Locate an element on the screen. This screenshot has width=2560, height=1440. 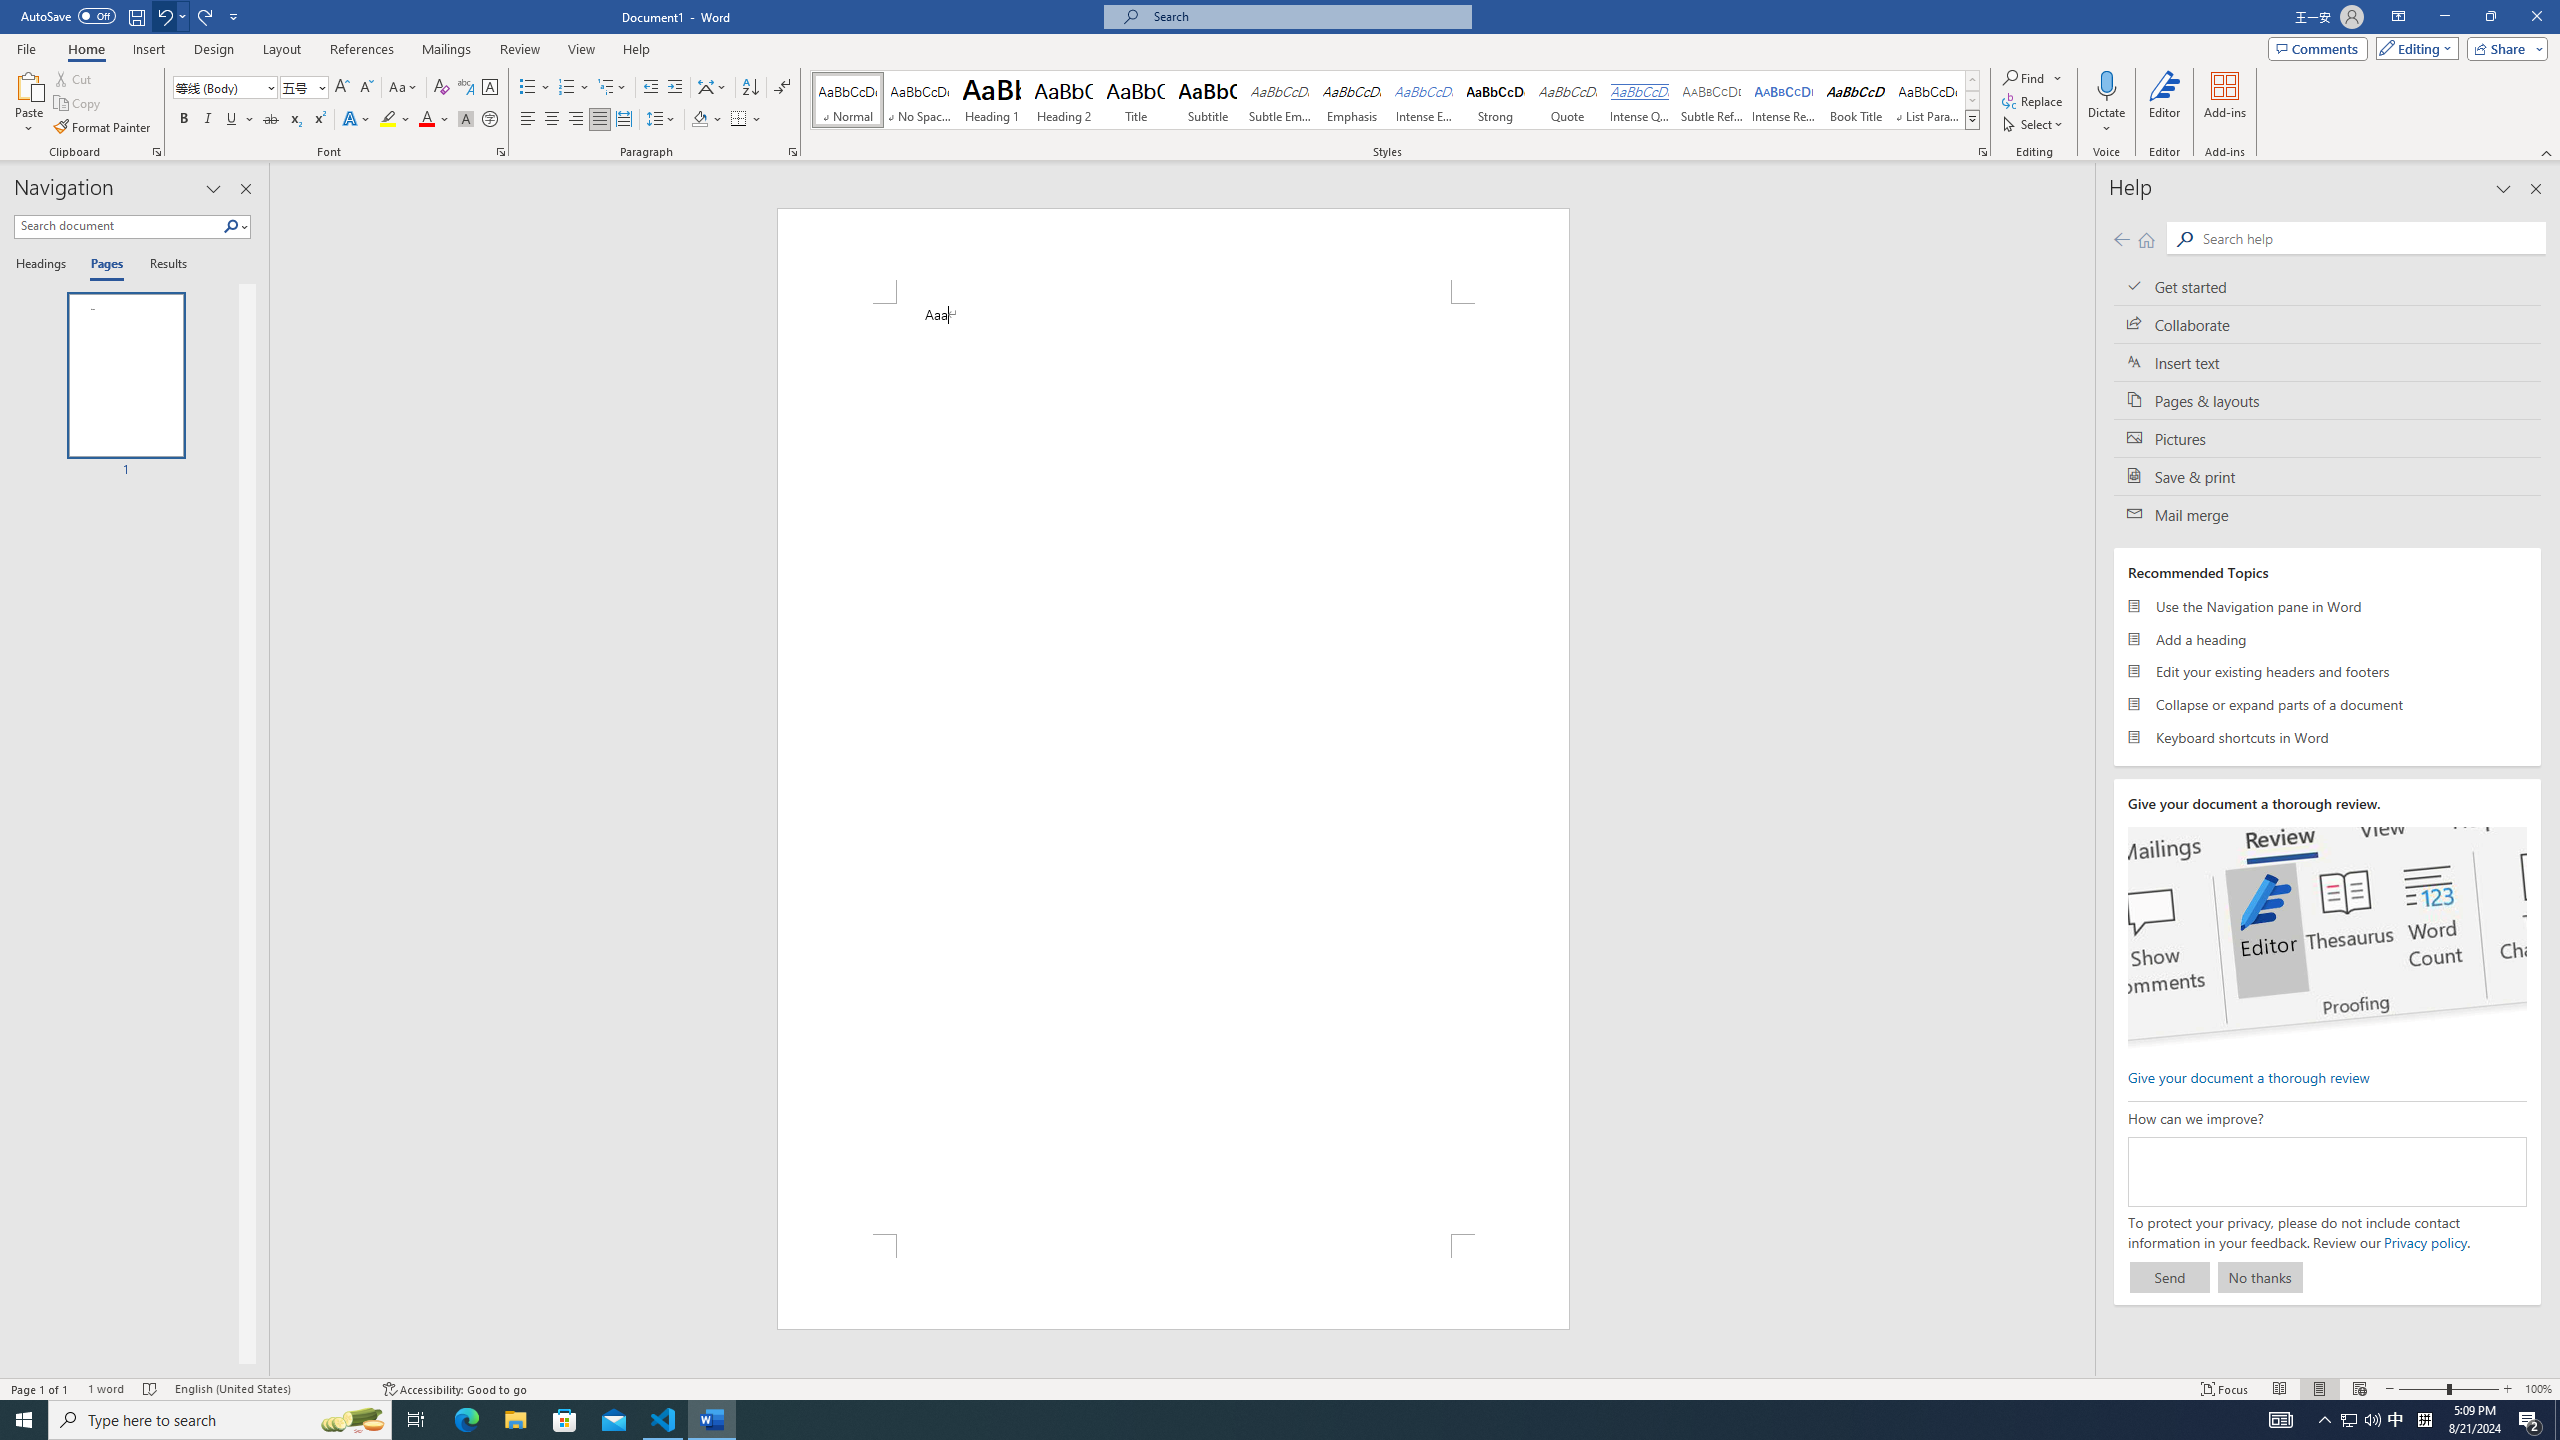
Borders is located at coordinates (746, 120).